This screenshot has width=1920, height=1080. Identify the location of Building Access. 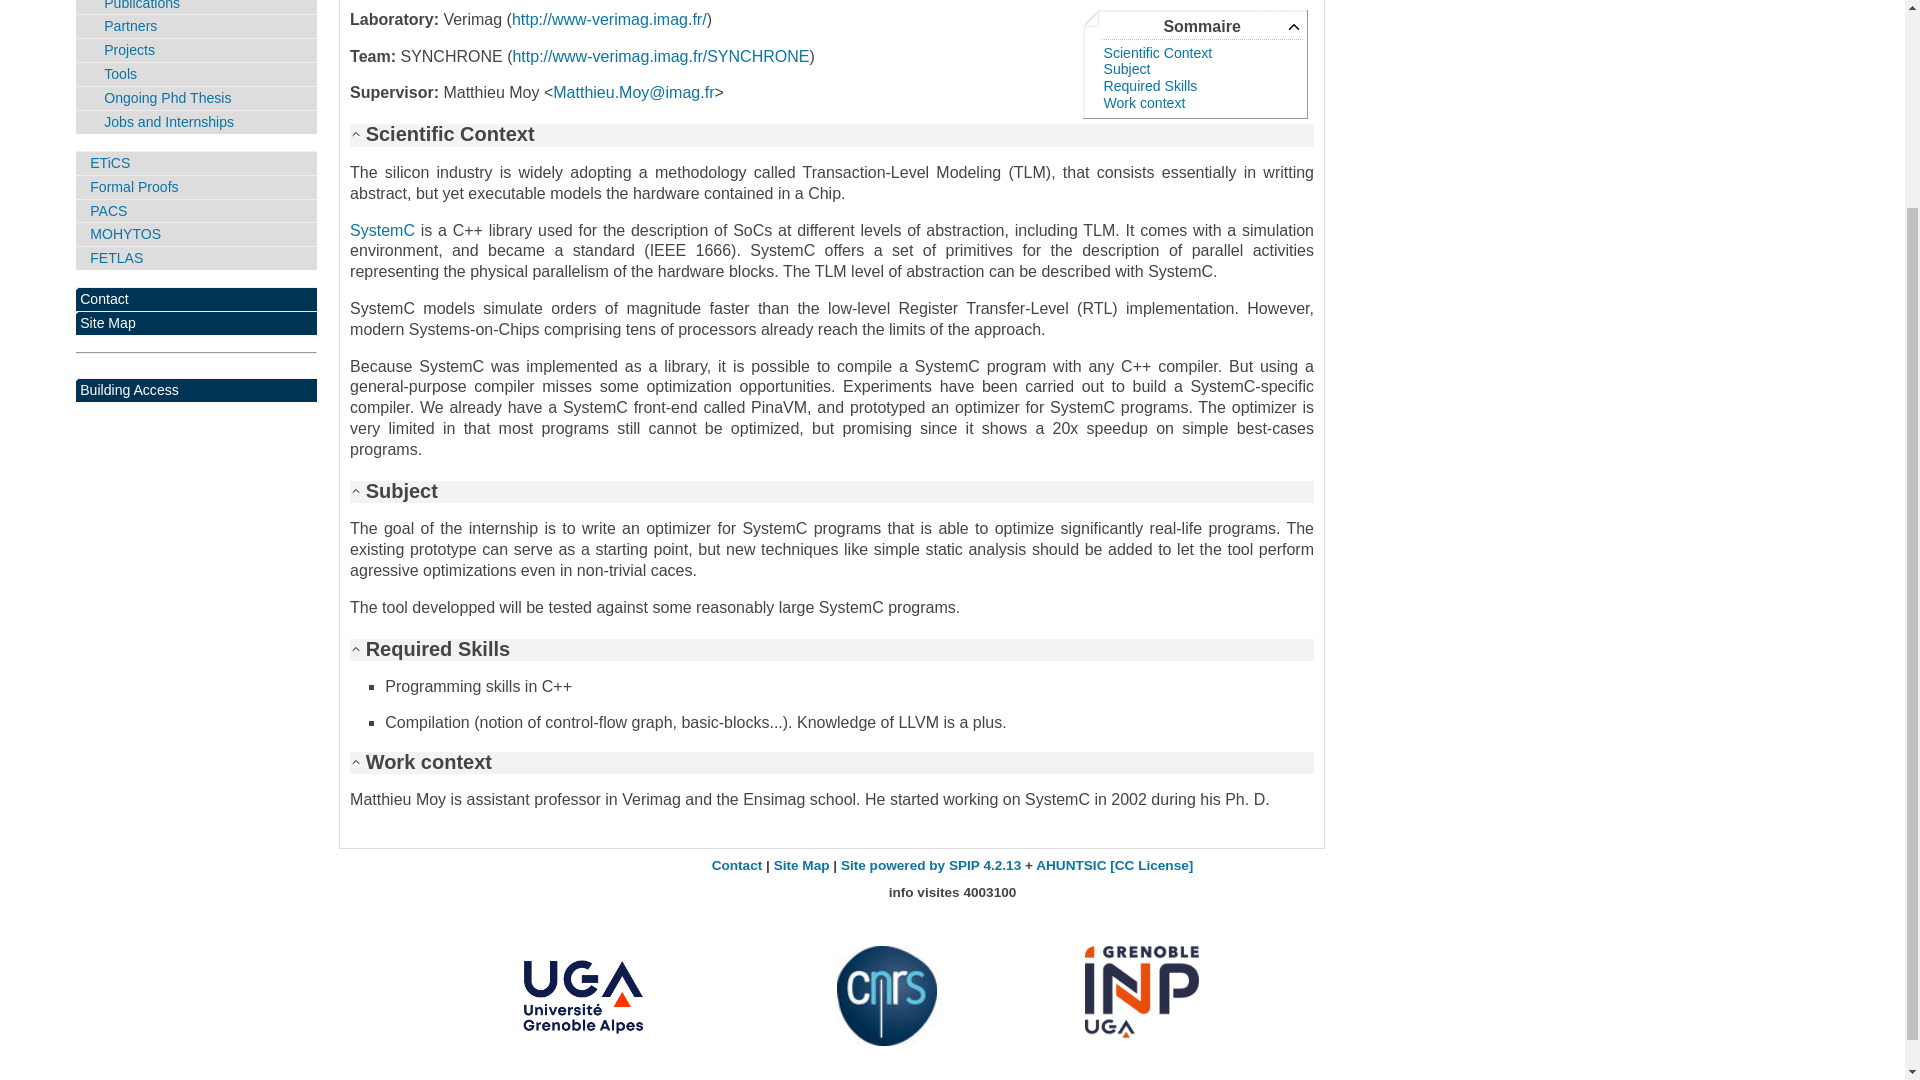
(196, 390).